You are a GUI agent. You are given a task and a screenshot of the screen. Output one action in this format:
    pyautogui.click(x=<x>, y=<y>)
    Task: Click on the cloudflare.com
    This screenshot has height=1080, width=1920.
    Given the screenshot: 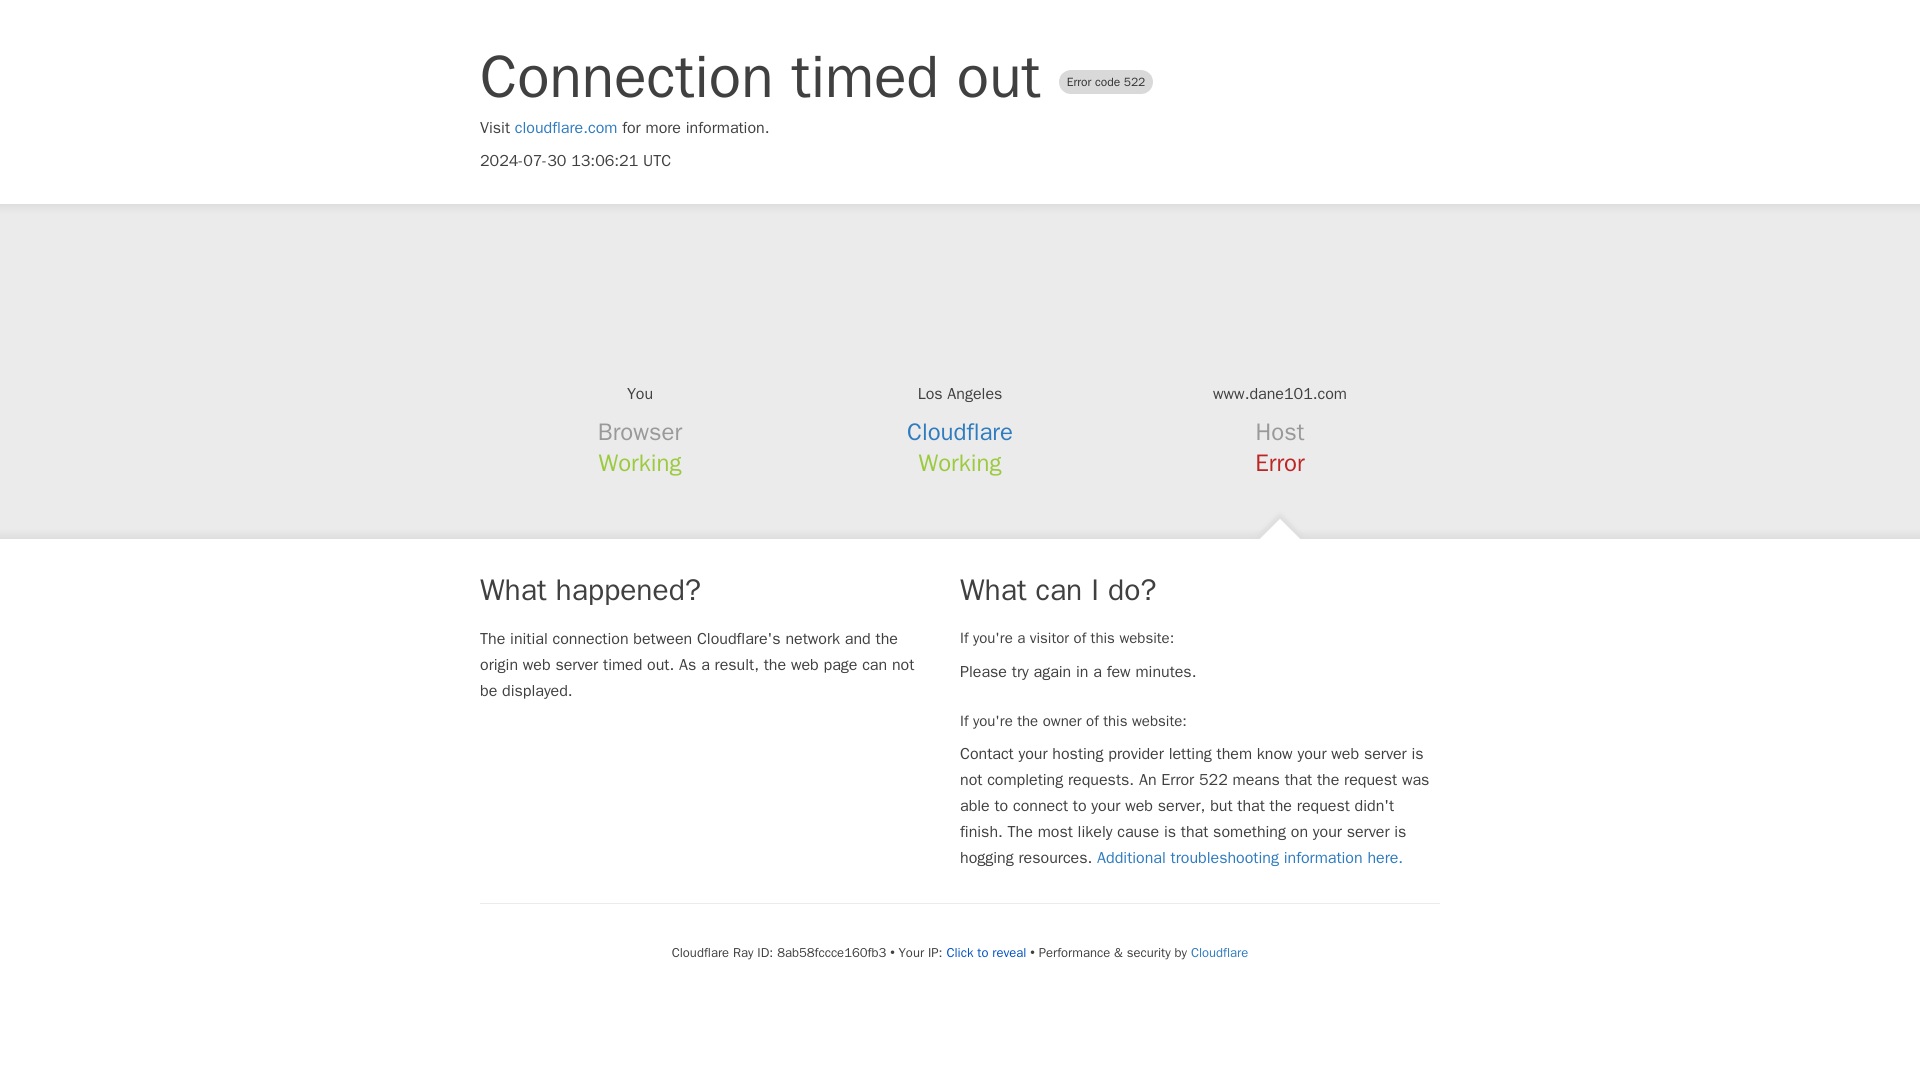 What is the action you would take?
    pyautogui.click(x=566, y=128)
    